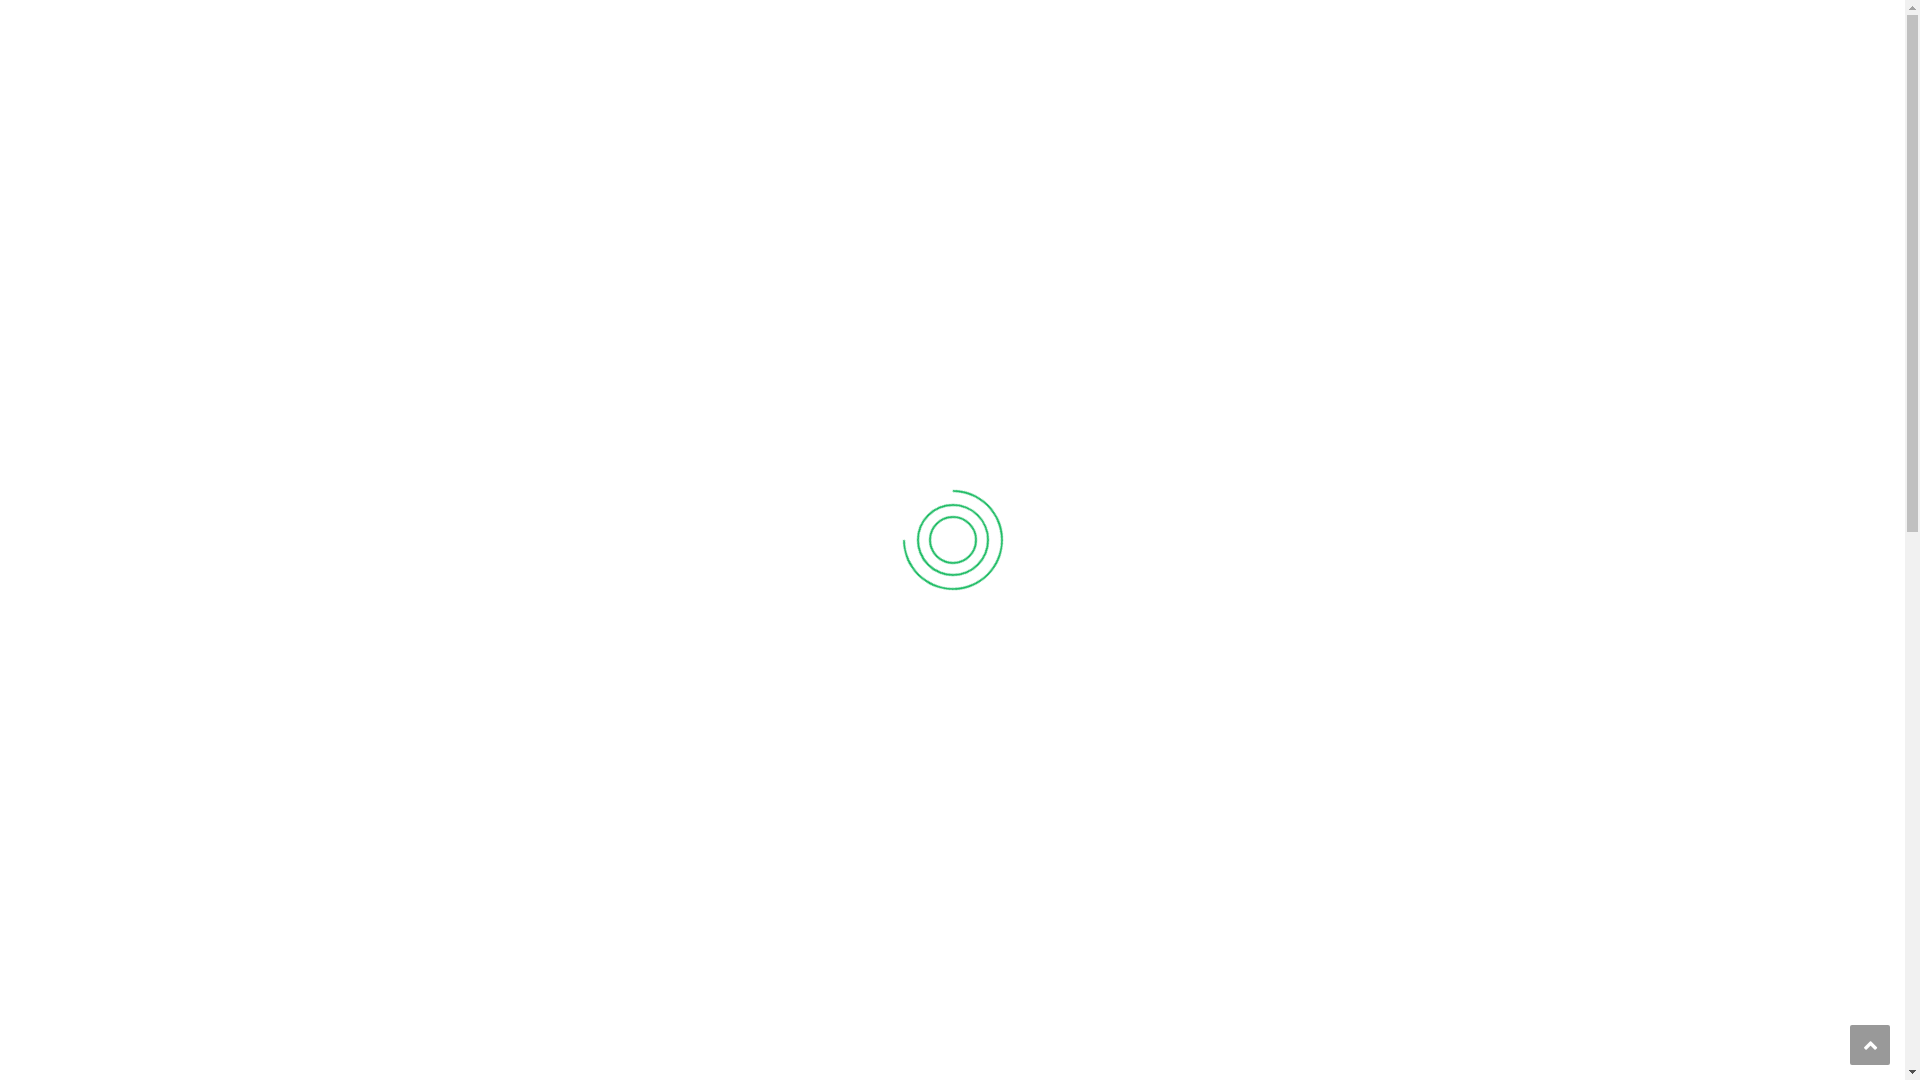  Describe the element at coordinates (1510, 168) in the screenshot. I see `Search` at that location.